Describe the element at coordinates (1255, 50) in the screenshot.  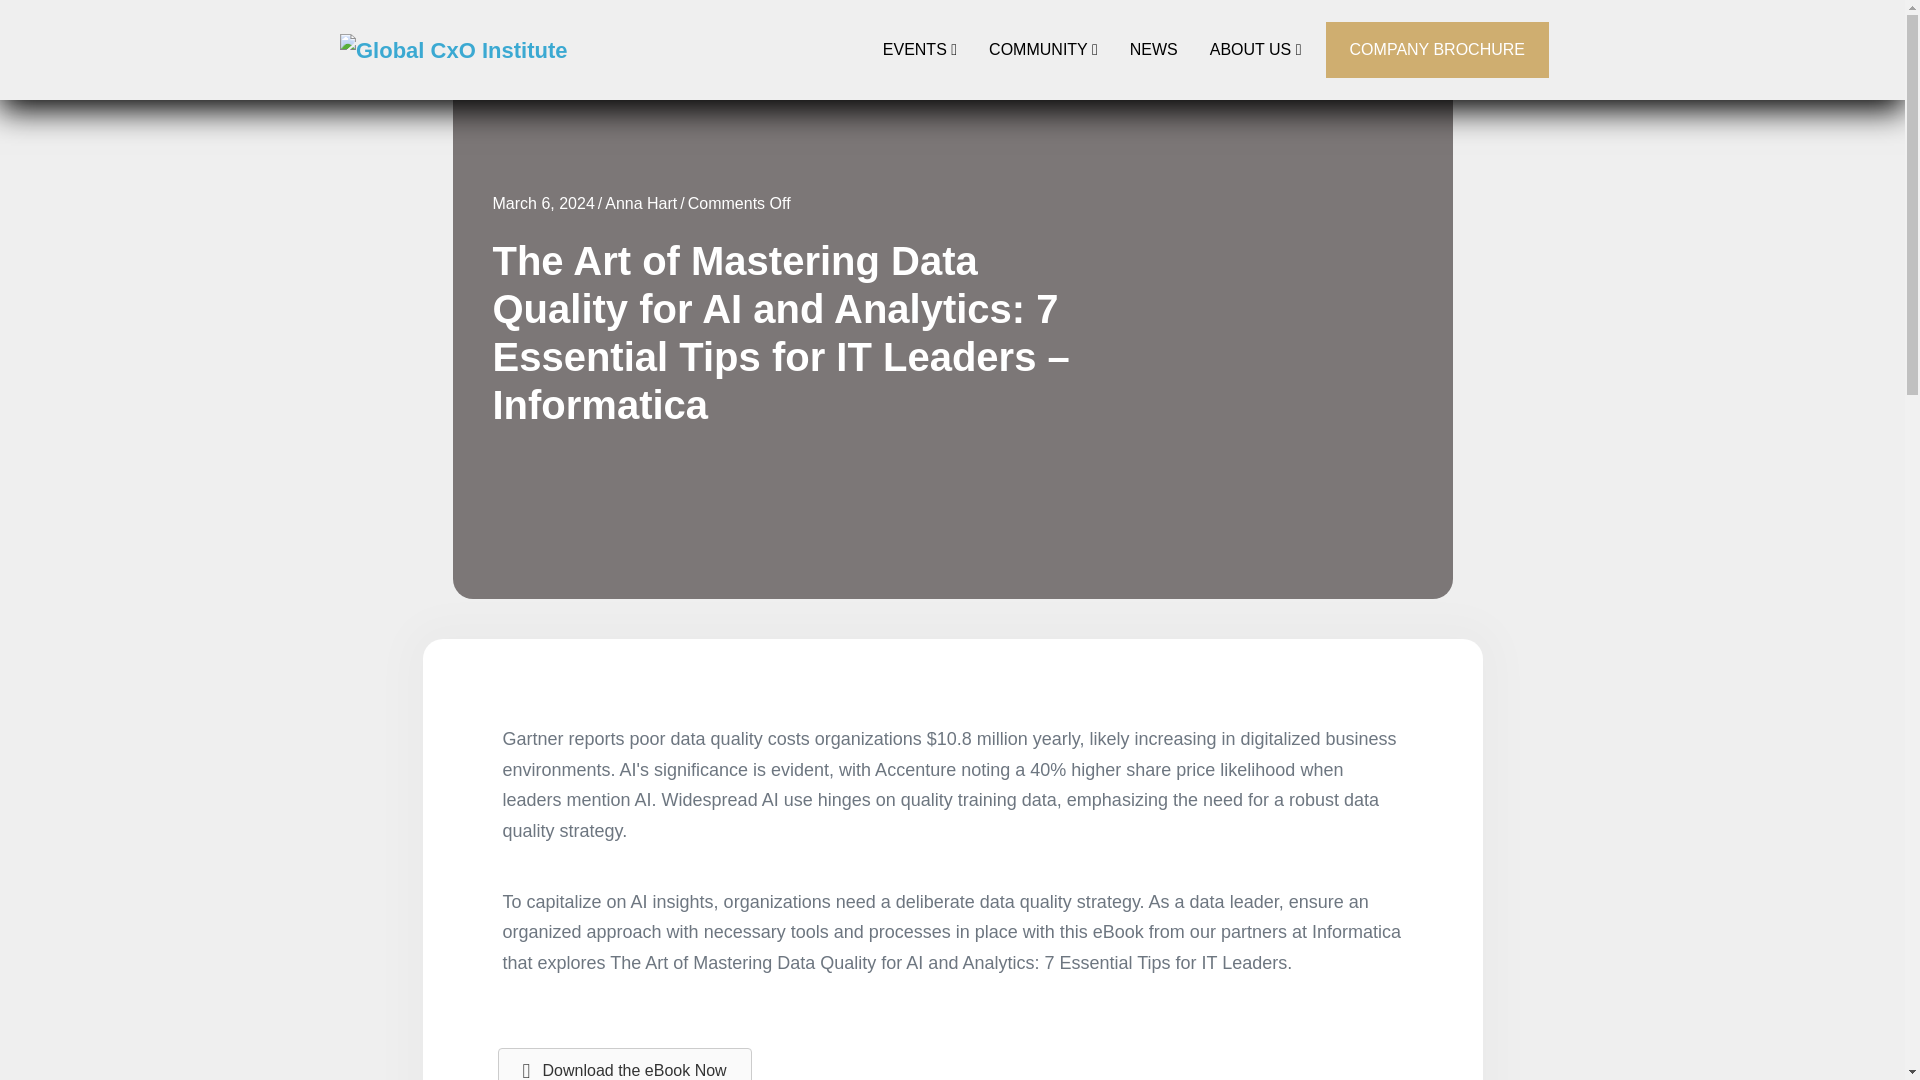
I see `ABOUT US` at that location.